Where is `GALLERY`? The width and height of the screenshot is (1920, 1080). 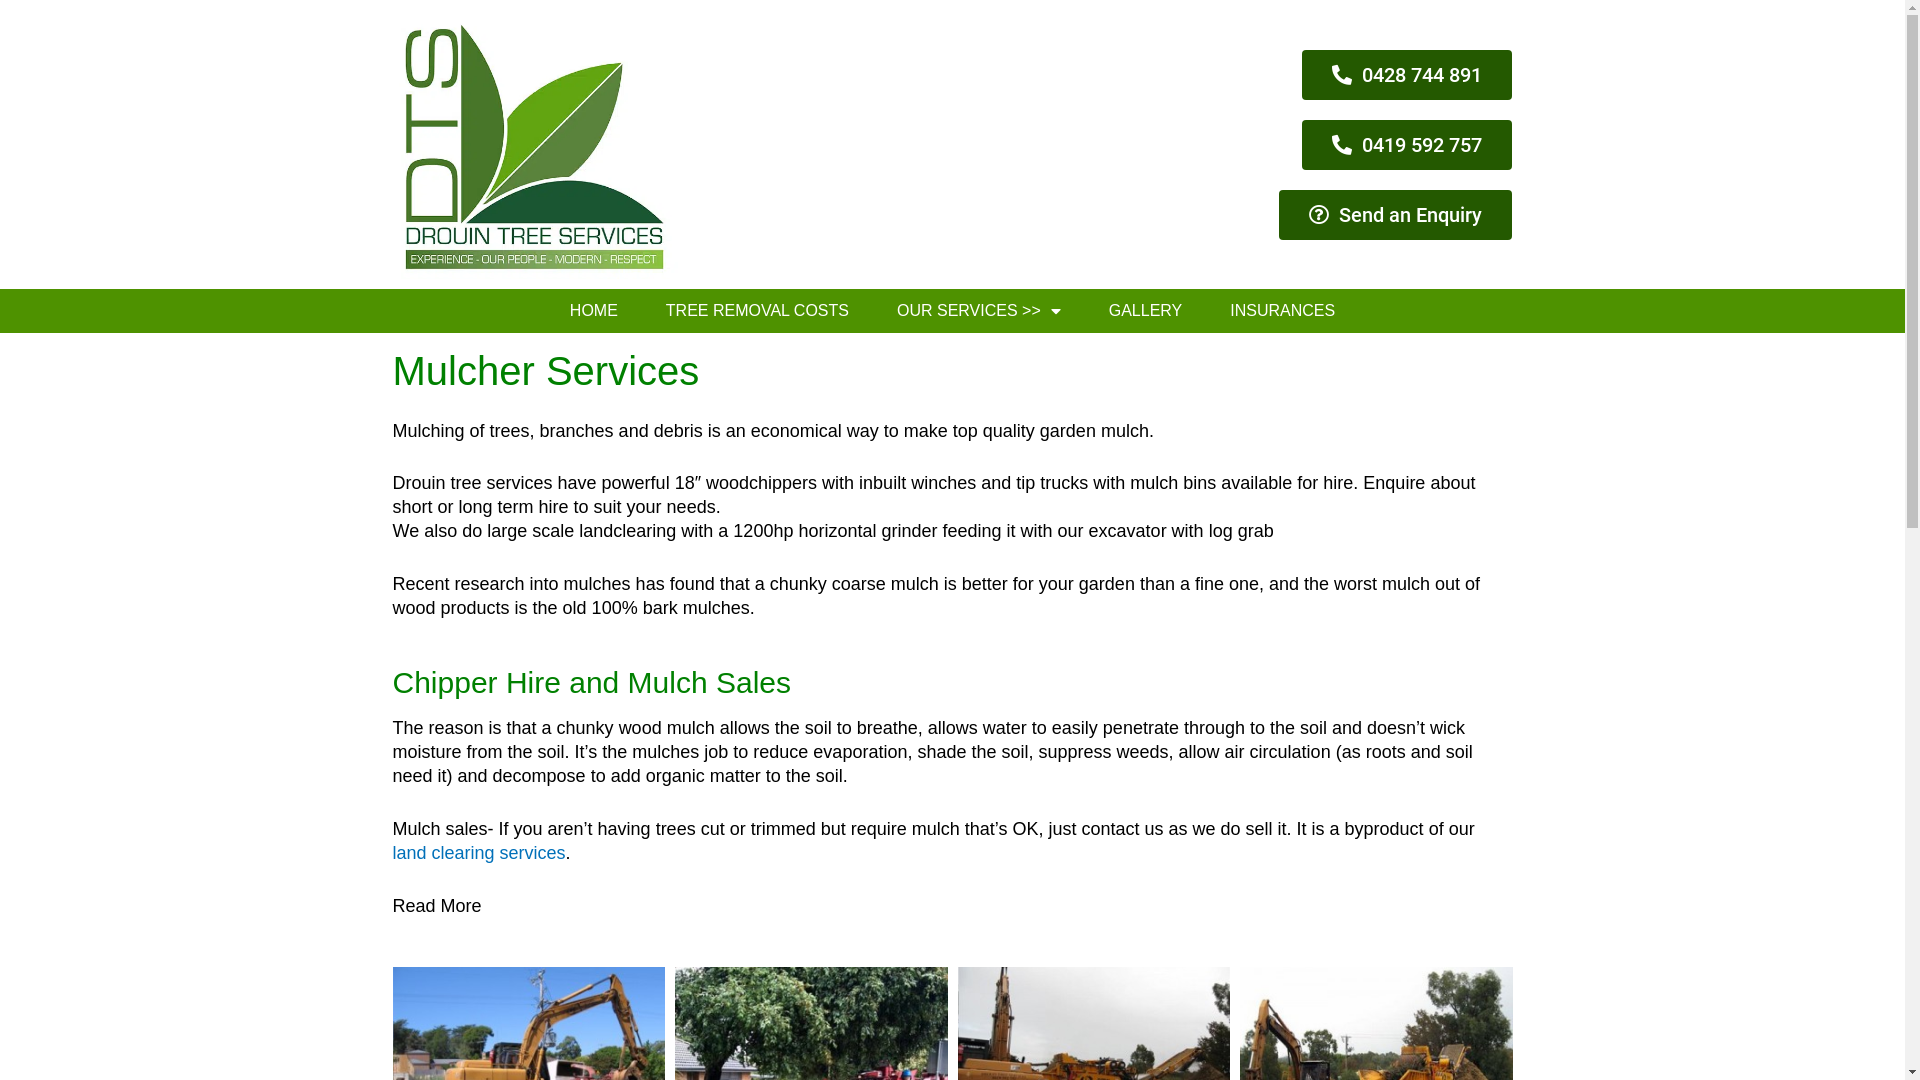
GALLERY is located at coordinates (1146, 311).